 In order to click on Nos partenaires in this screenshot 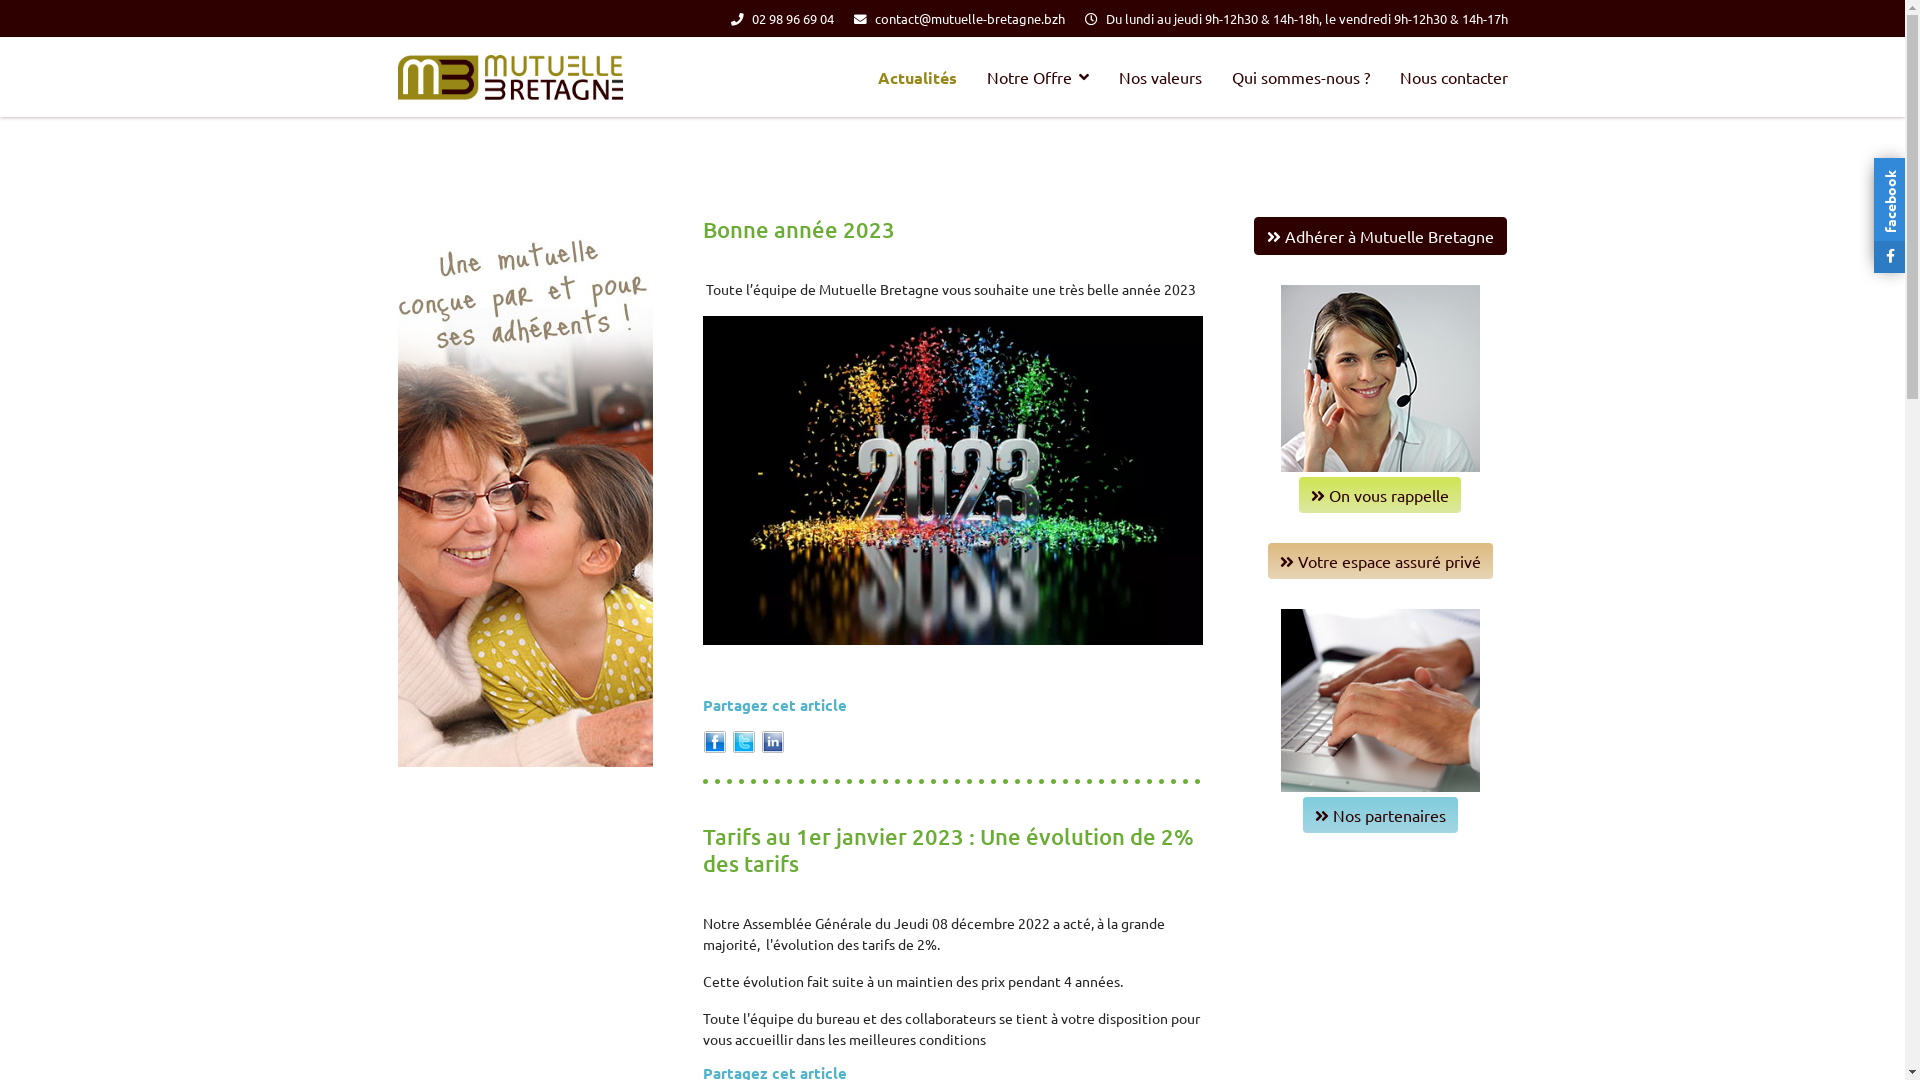, I will do `click(1380, 815)`.